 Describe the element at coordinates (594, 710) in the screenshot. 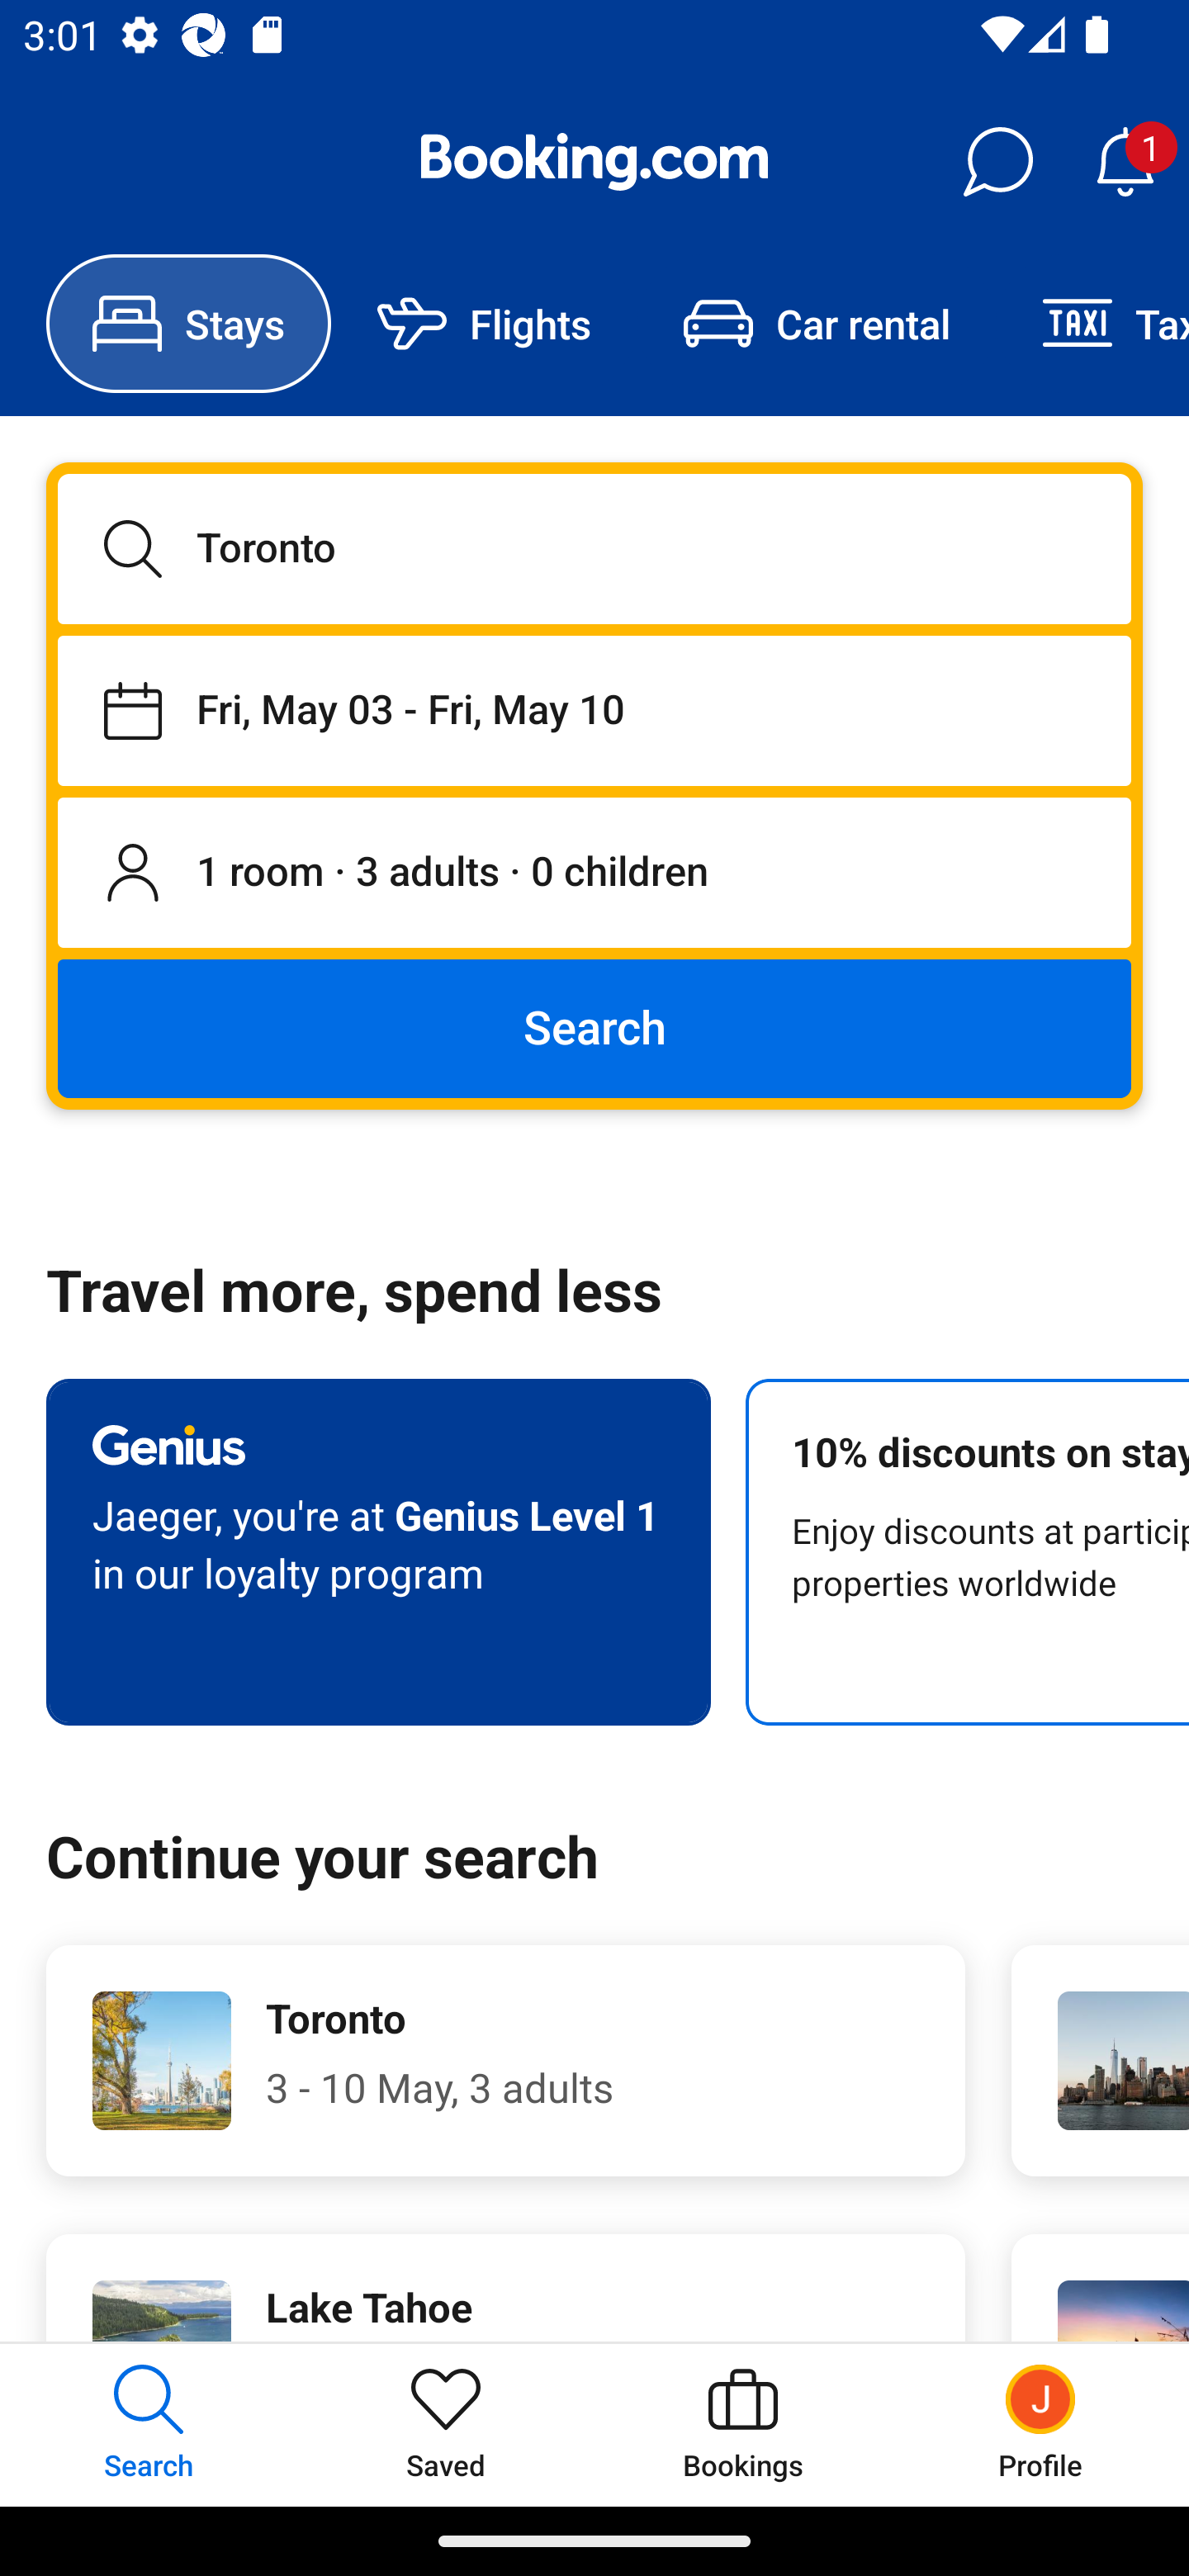

I see `Staying from Fri, May 03 until Fri, May 10` at that location.